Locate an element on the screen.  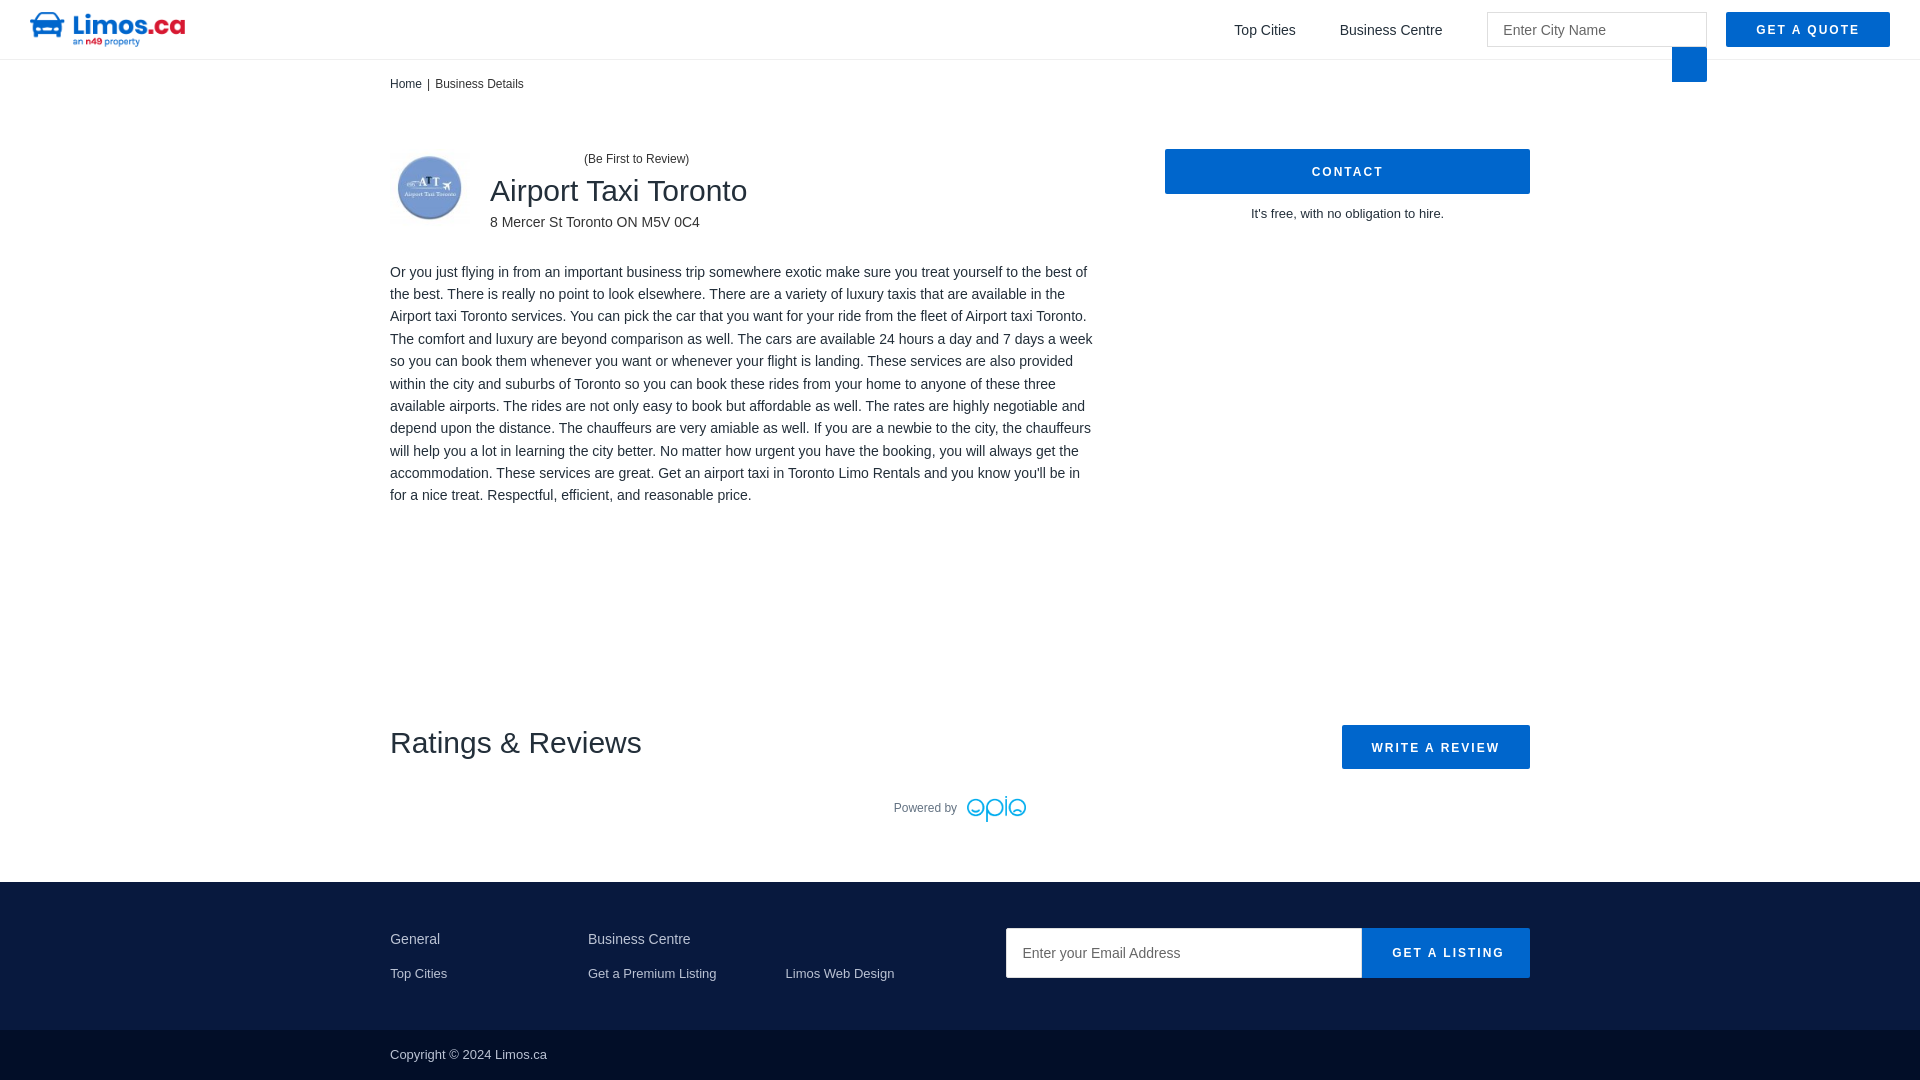
Home is located at coordinates (406, 83).